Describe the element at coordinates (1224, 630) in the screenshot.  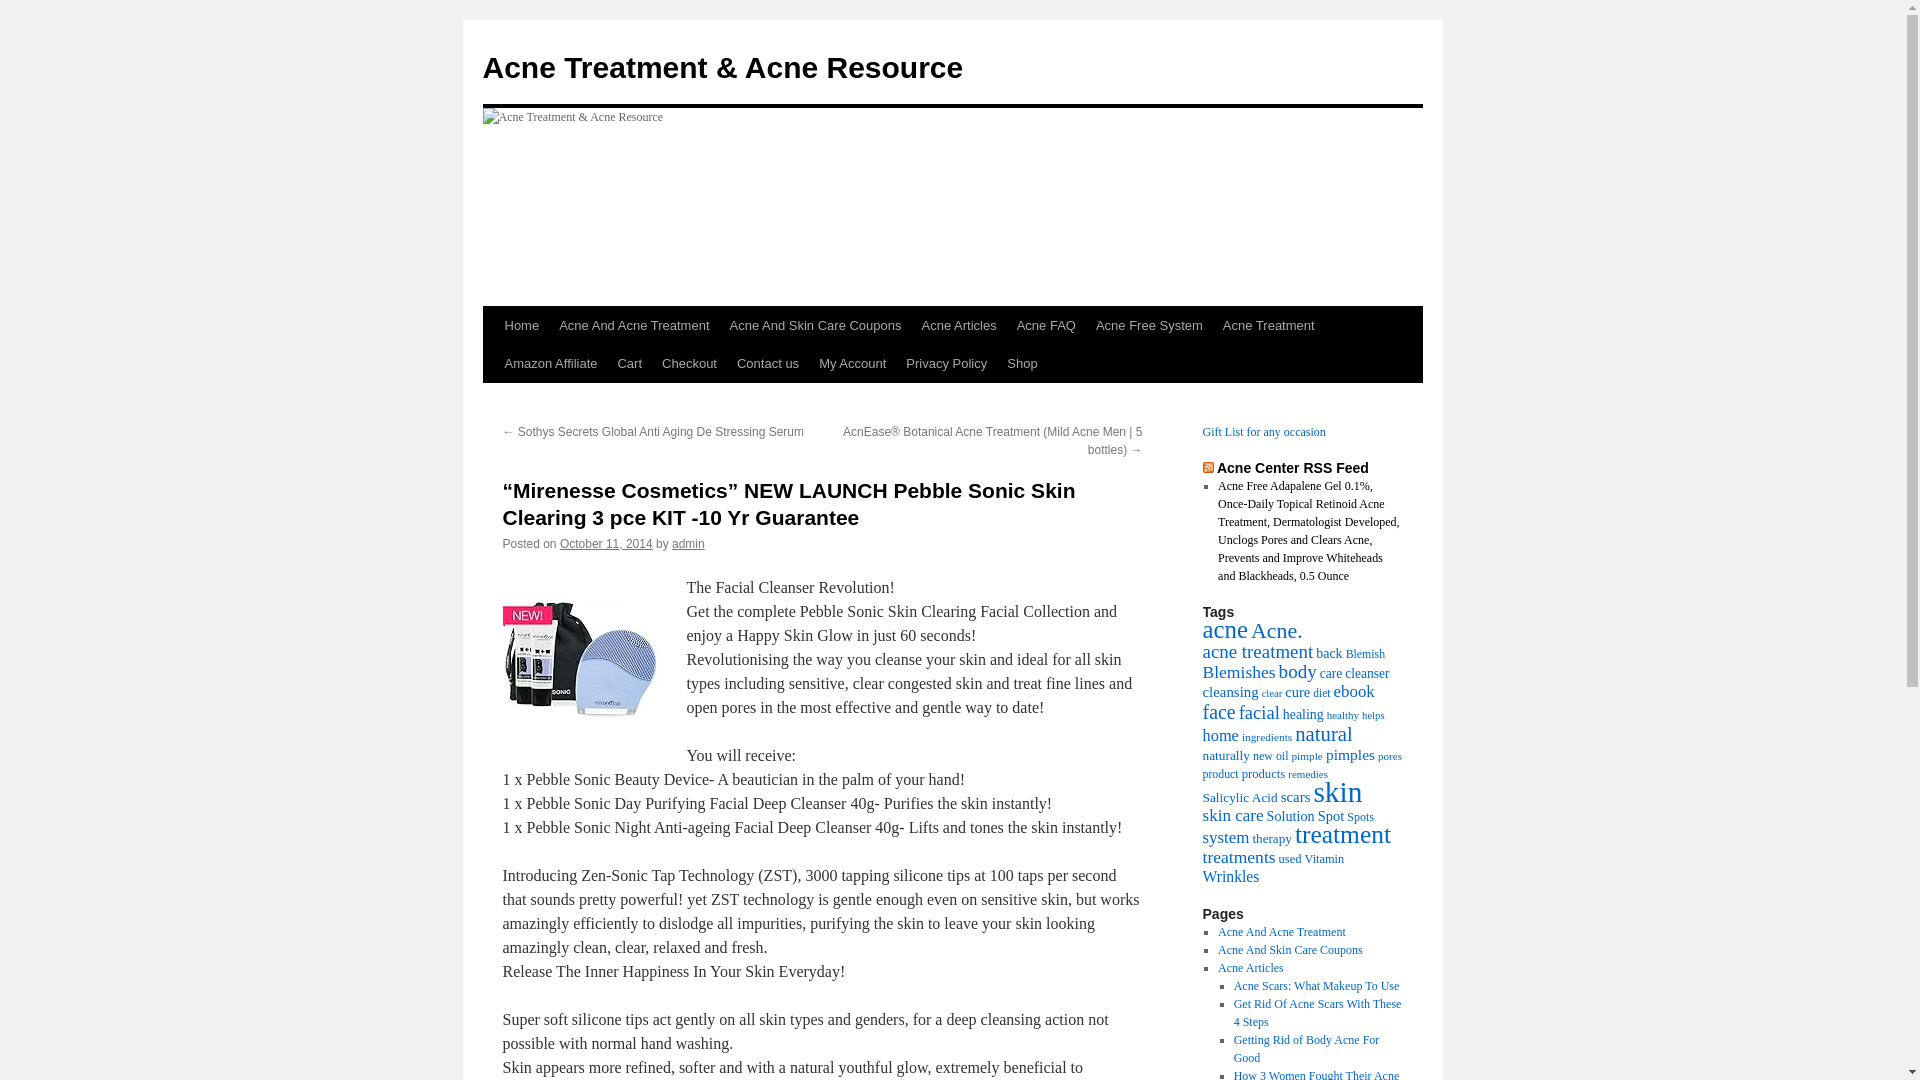
I see `acne` at that location.